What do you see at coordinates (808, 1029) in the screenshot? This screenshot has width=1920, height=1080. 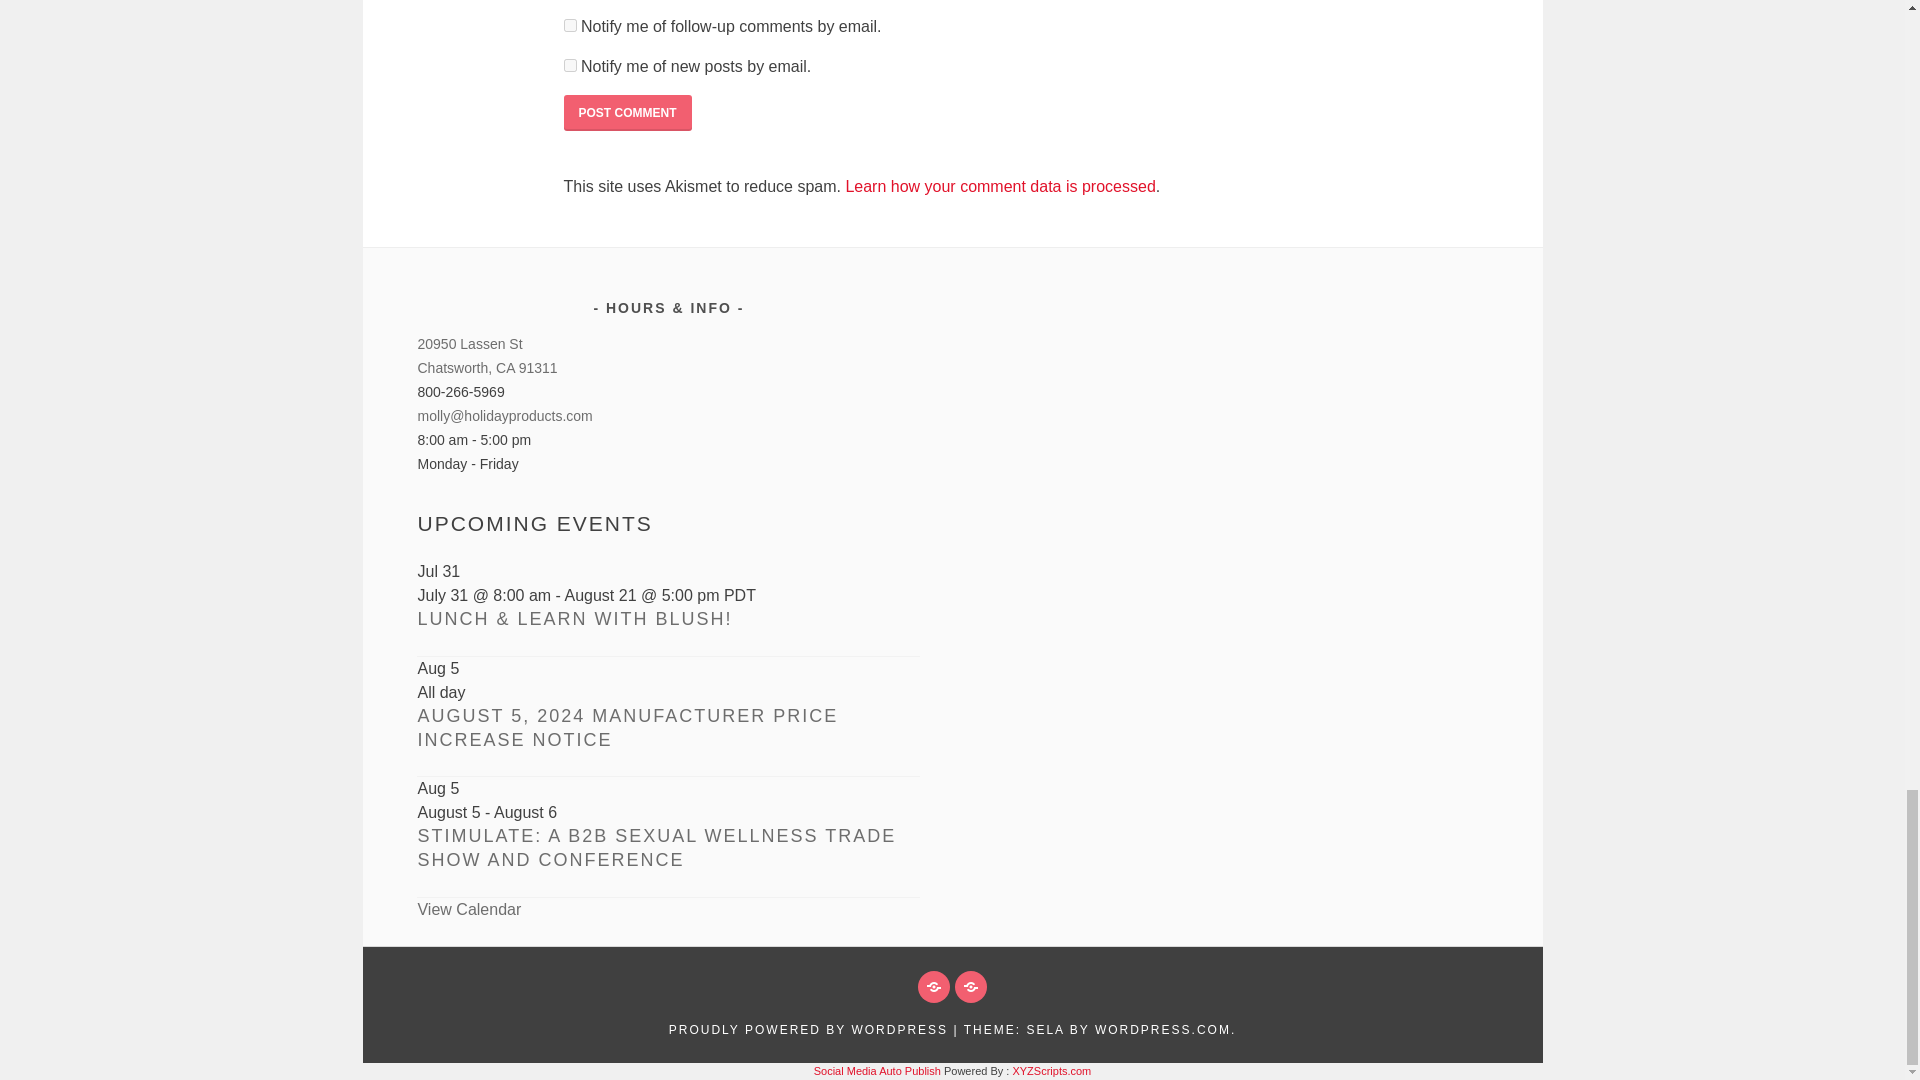 I see `A Semantic Personal Publishing Platform` at bounding box center [808, 1029].